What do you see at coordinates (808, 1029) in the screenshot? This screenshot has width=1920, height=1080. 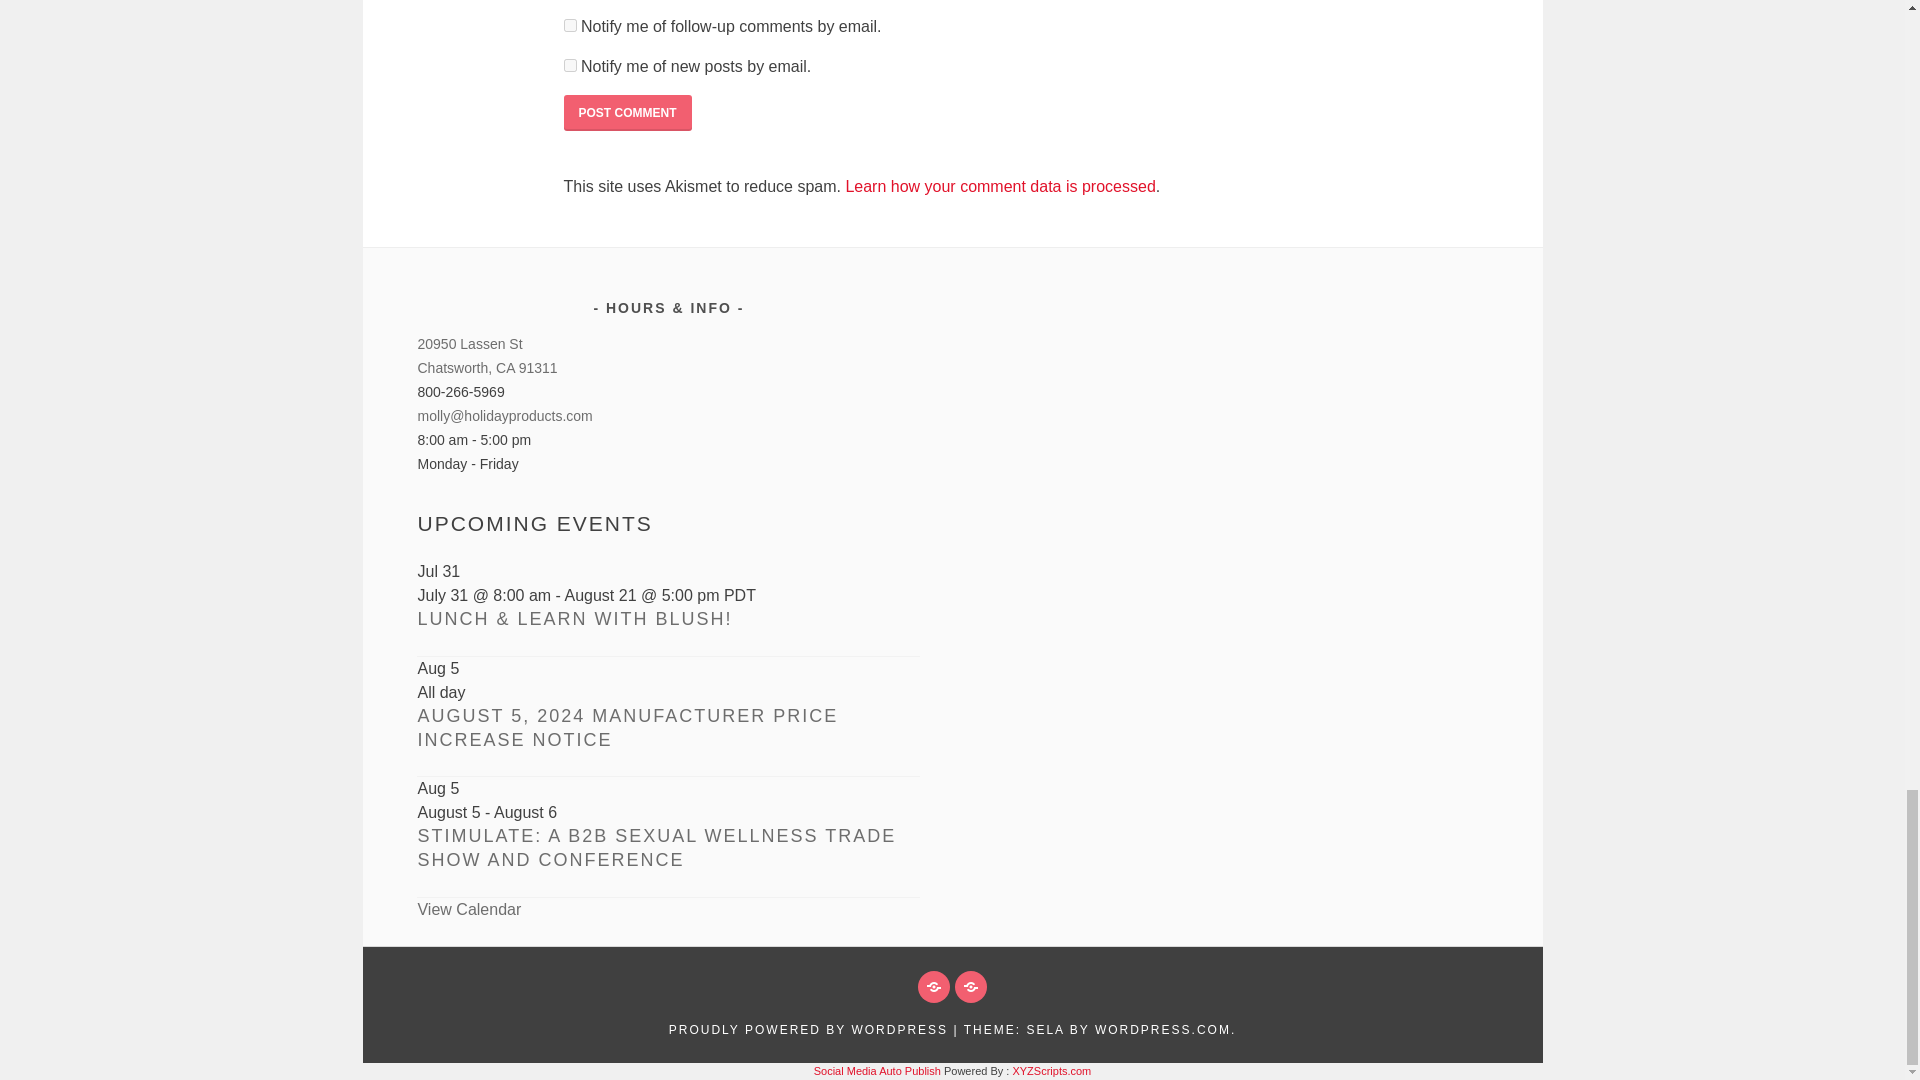 I see `A Semantic Personal Publishing Platform` at bounding box center [808, 1029].